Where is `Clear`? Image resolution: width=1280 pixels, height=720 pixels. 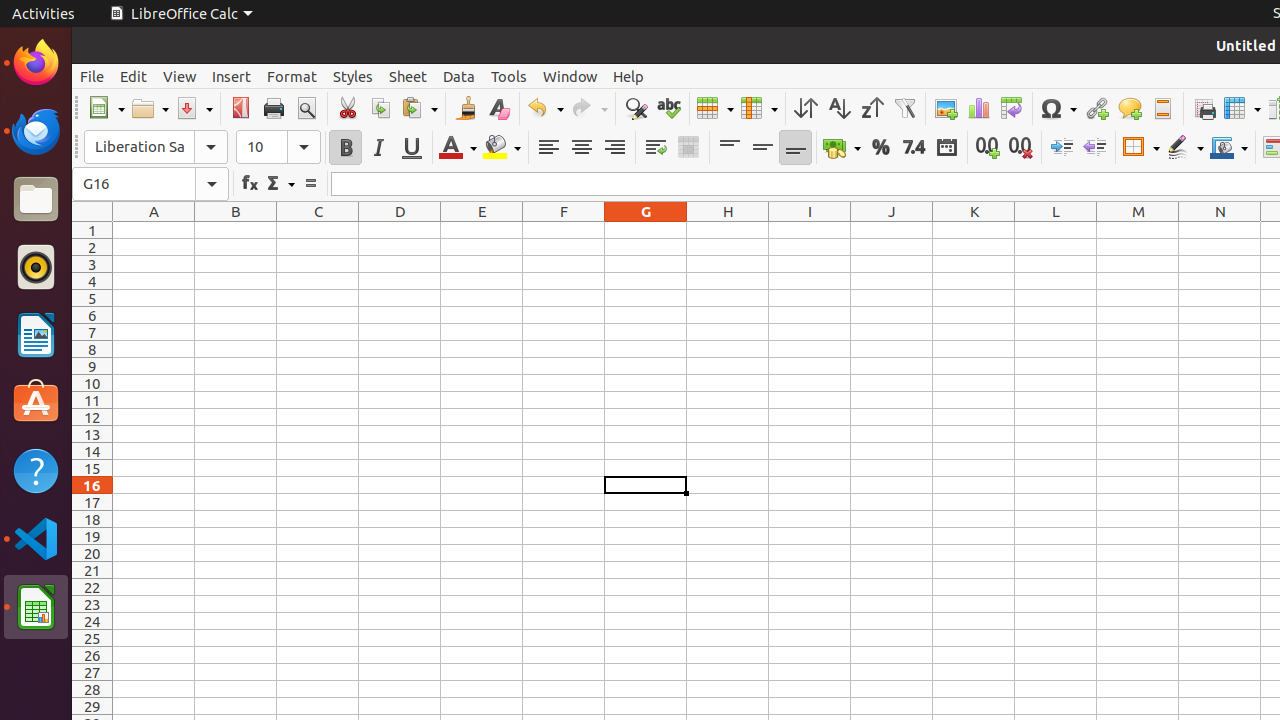
Clear is located at coordinates (498, 108).